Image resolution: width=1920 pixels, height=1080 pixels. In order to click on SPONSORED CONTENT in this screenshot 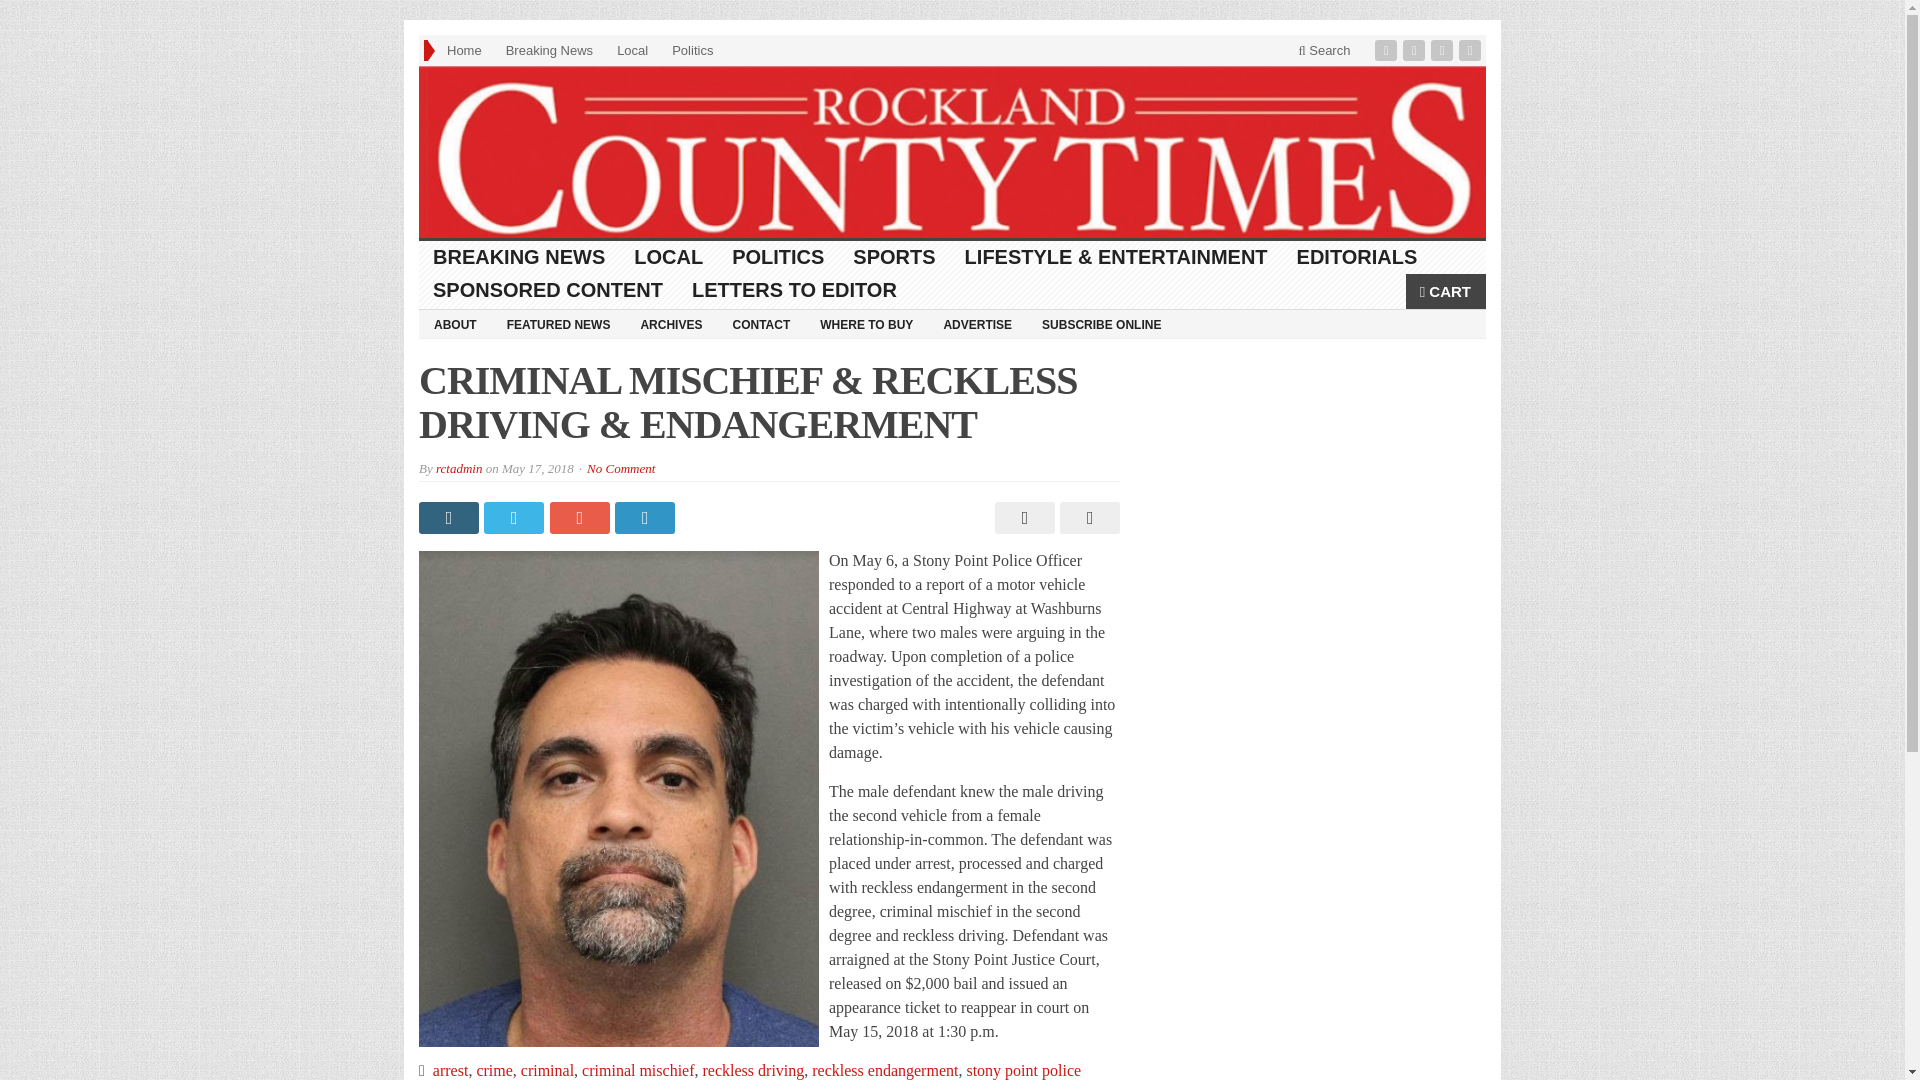, I will do `click(548, 290)`.